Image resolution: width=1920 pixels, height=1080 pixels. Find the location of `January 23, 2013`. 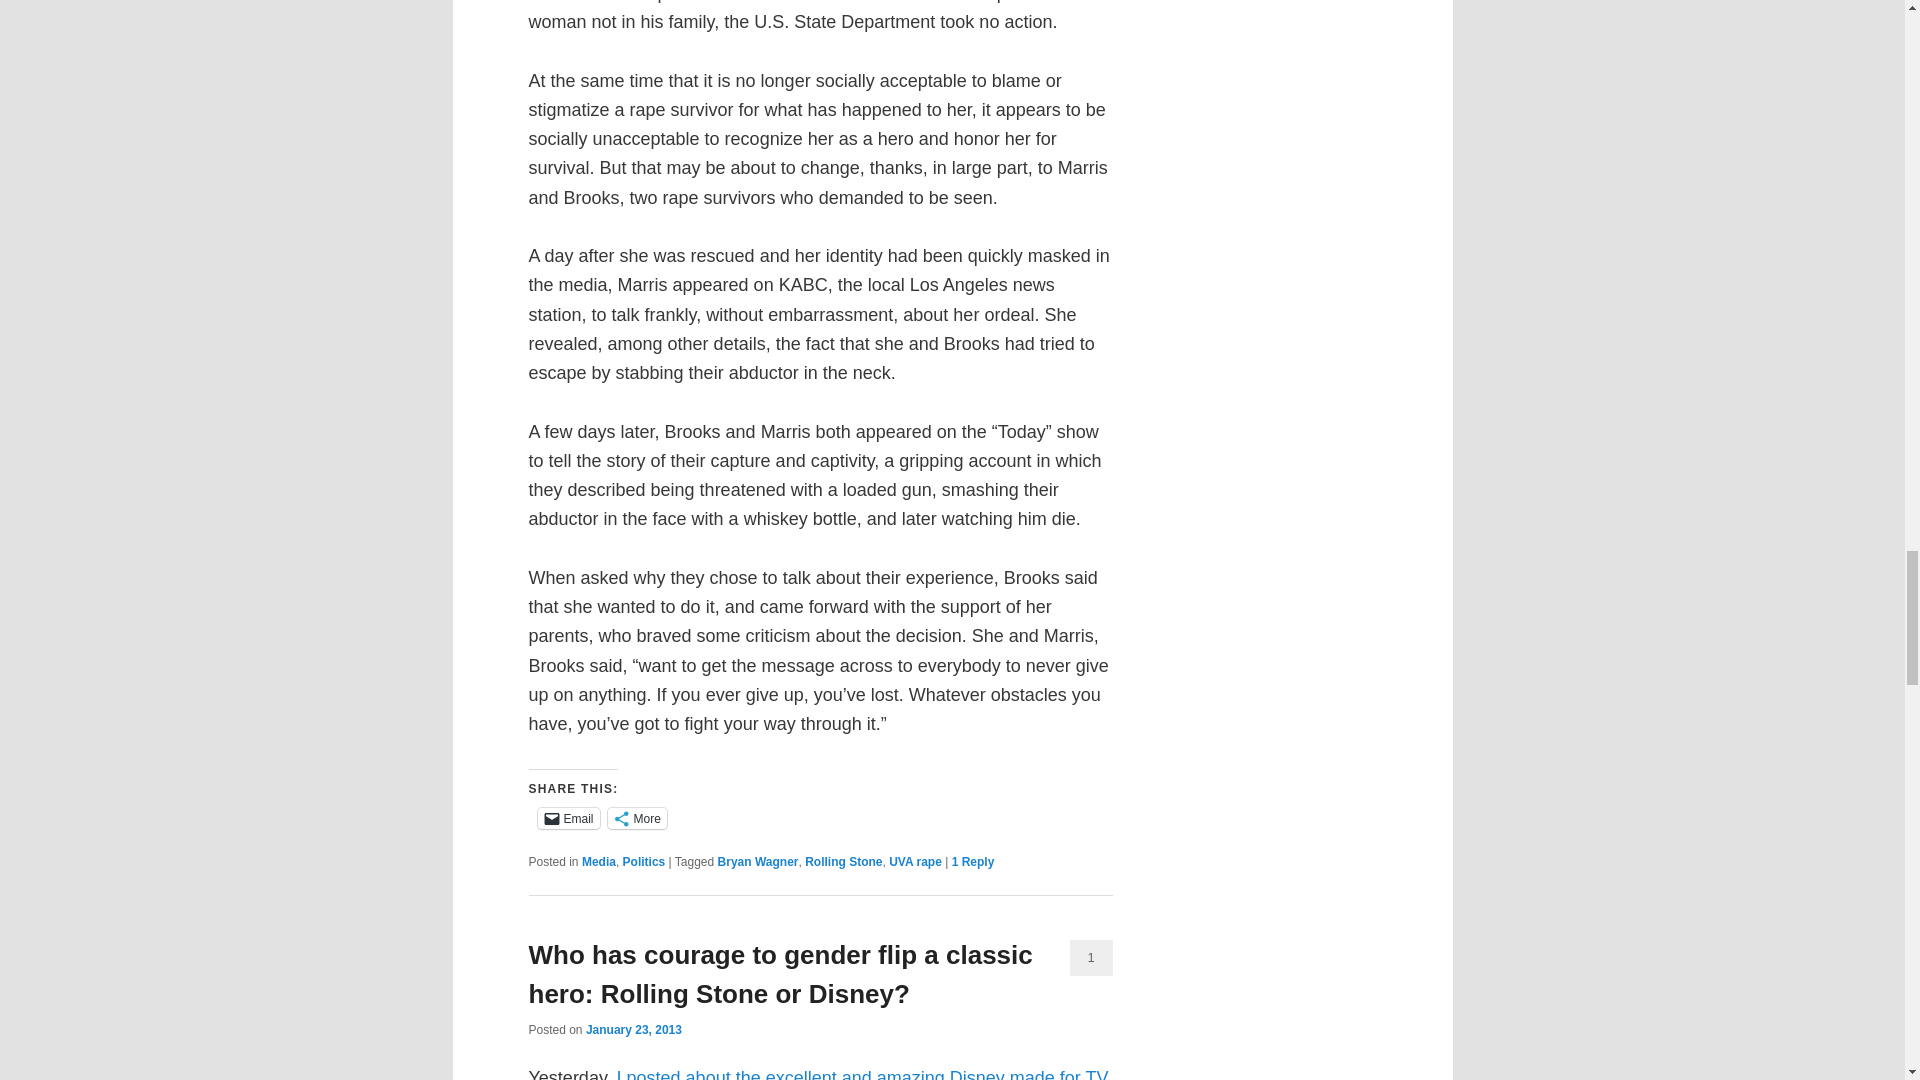

January 23, 2013 is located at coordinates (633, 1029).